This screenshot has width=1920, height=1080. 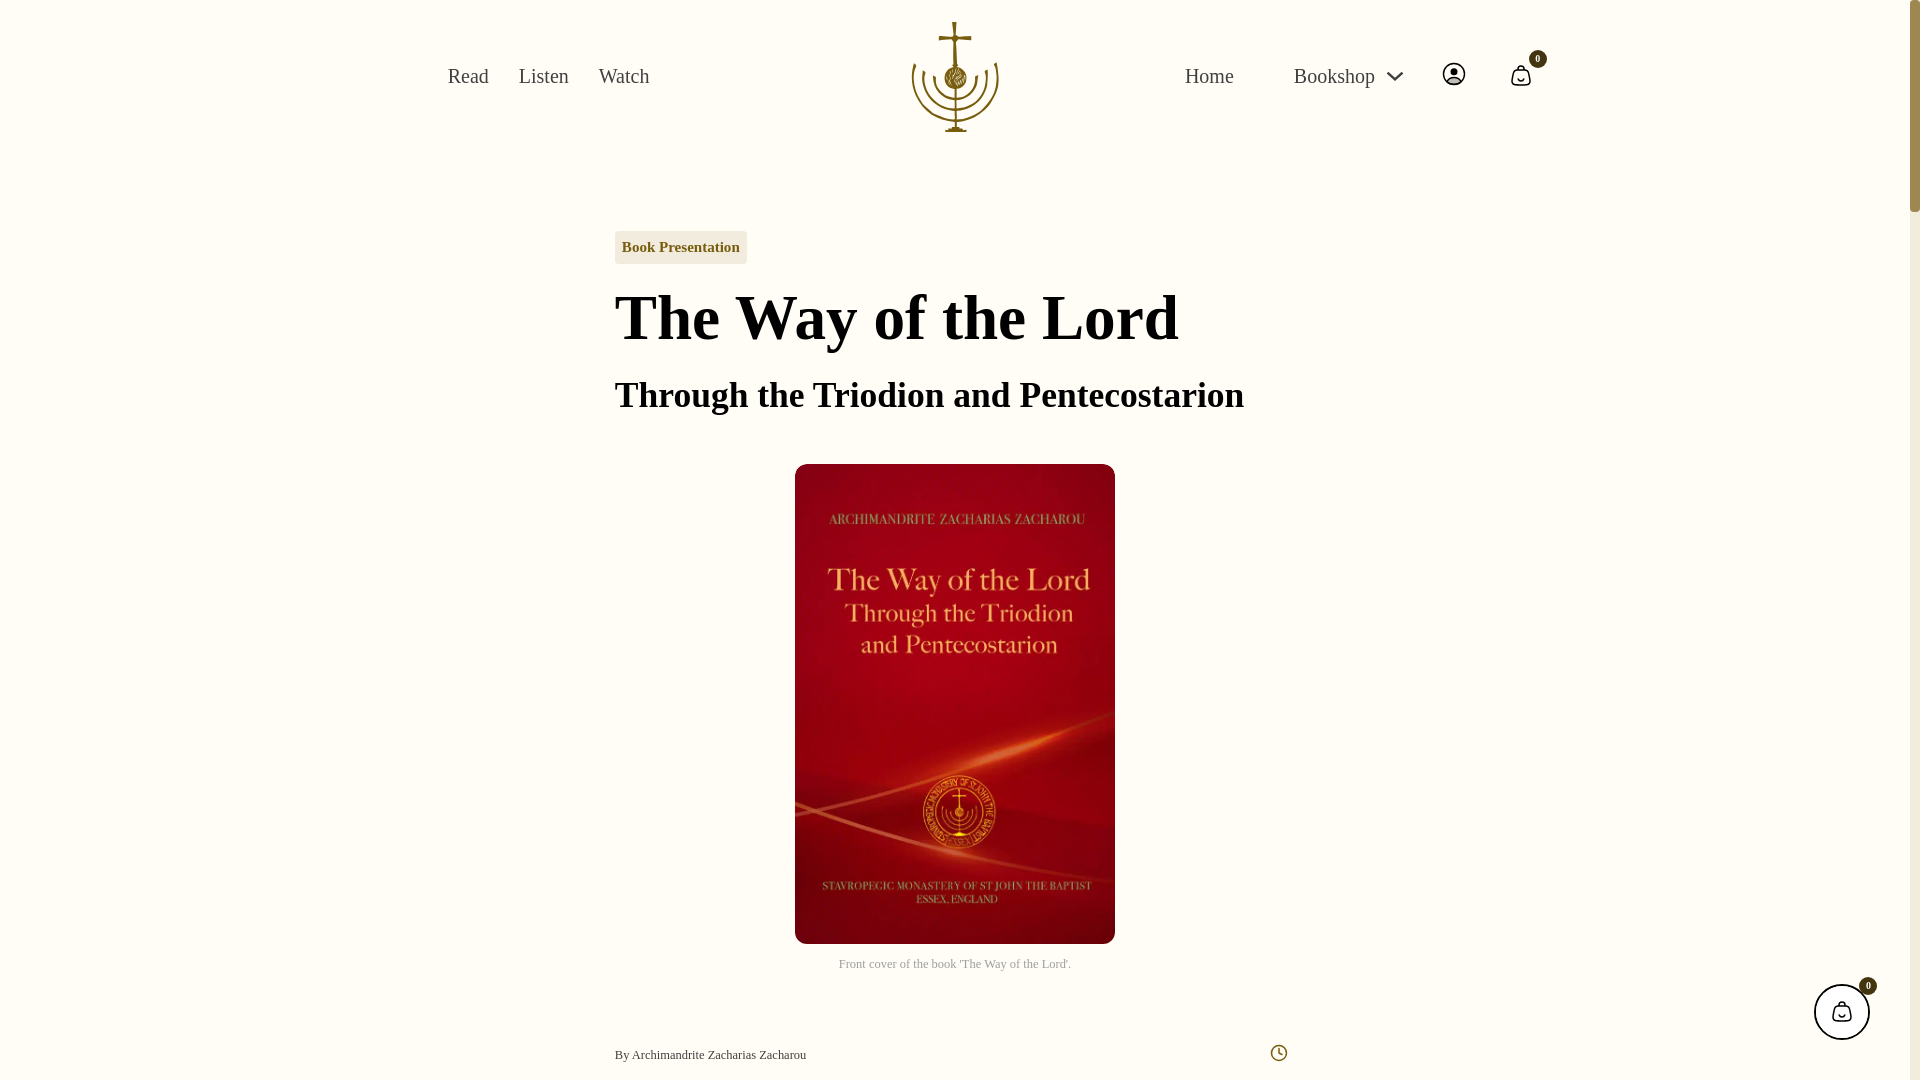 What do you see at coordinates (680, 246) in the screenshot?
I see `Book Presentation` at bounding box center [680, 246].